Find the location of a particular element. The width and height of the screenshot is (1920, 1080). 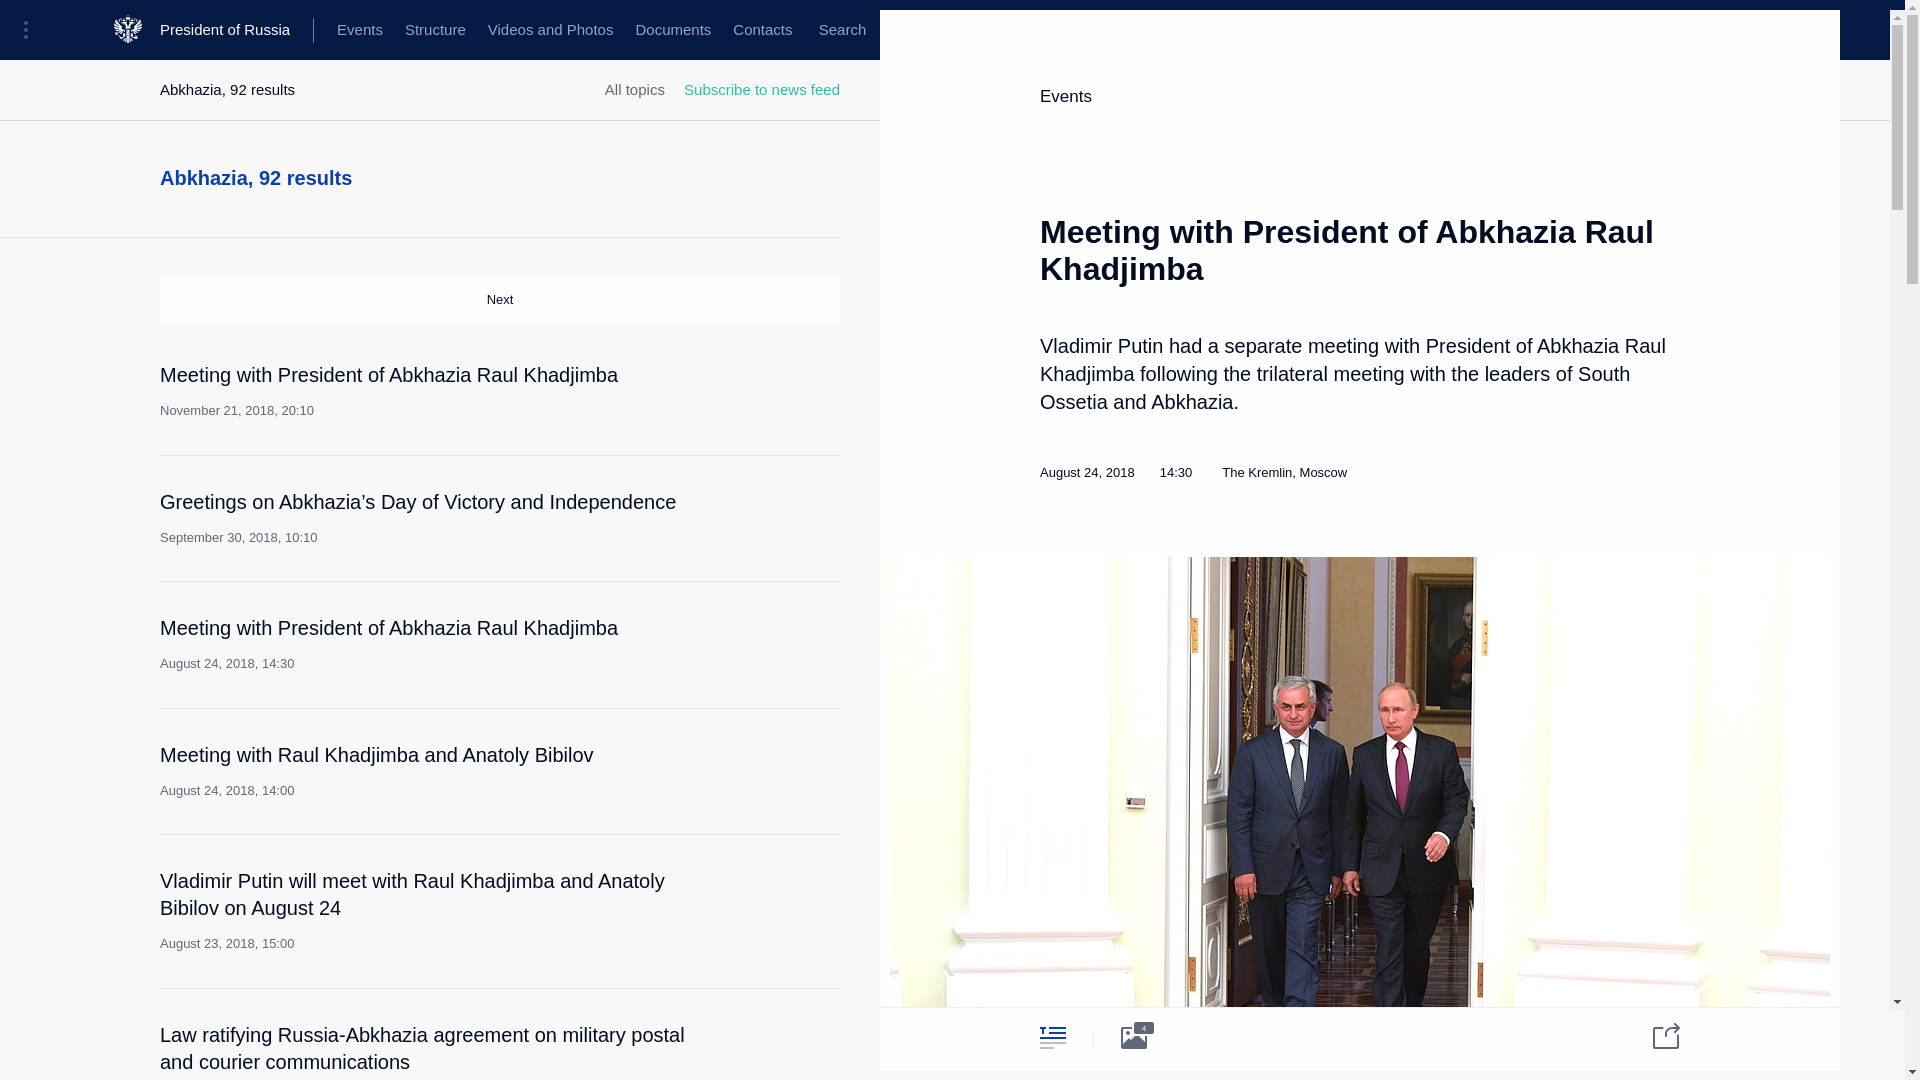

Documents is located at coordinates (672, 30).